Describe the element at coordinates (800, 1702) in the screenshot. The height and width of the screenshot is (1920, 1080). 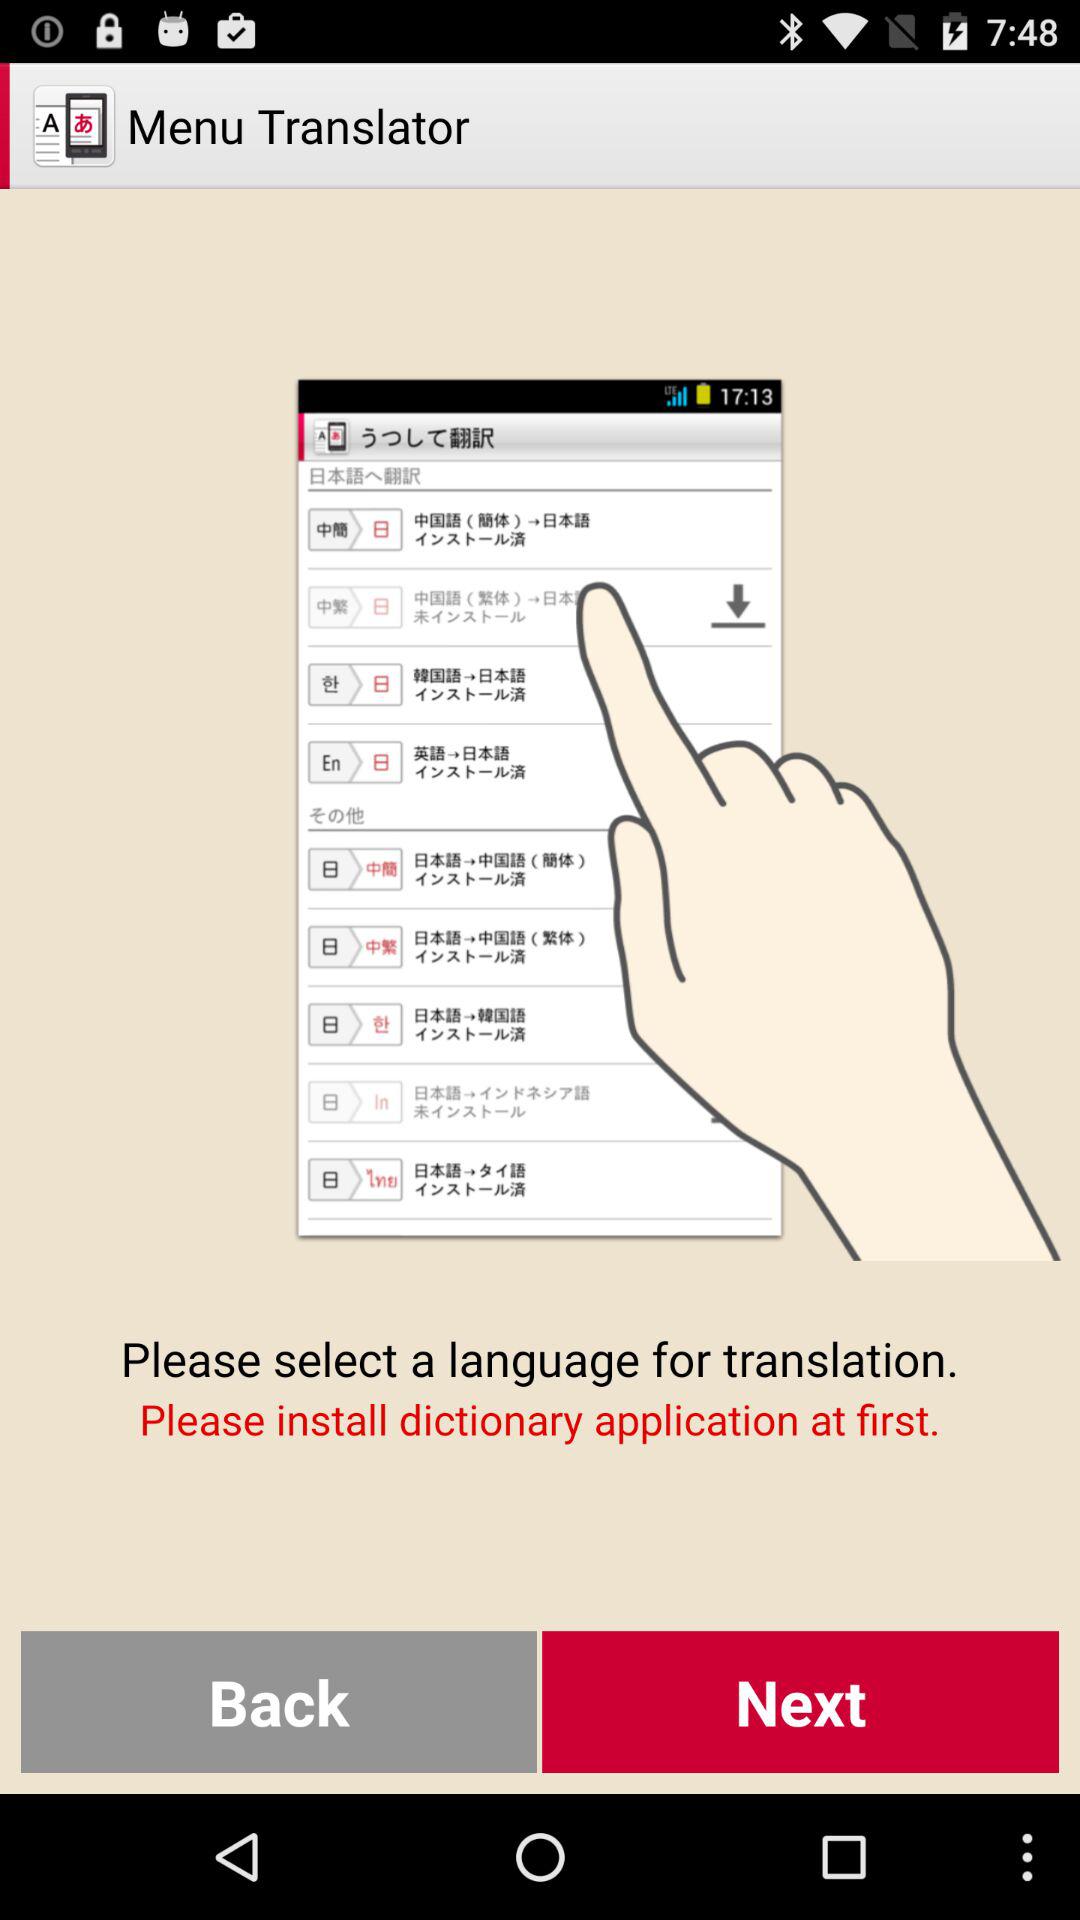
I see `scroll until next` at that location.